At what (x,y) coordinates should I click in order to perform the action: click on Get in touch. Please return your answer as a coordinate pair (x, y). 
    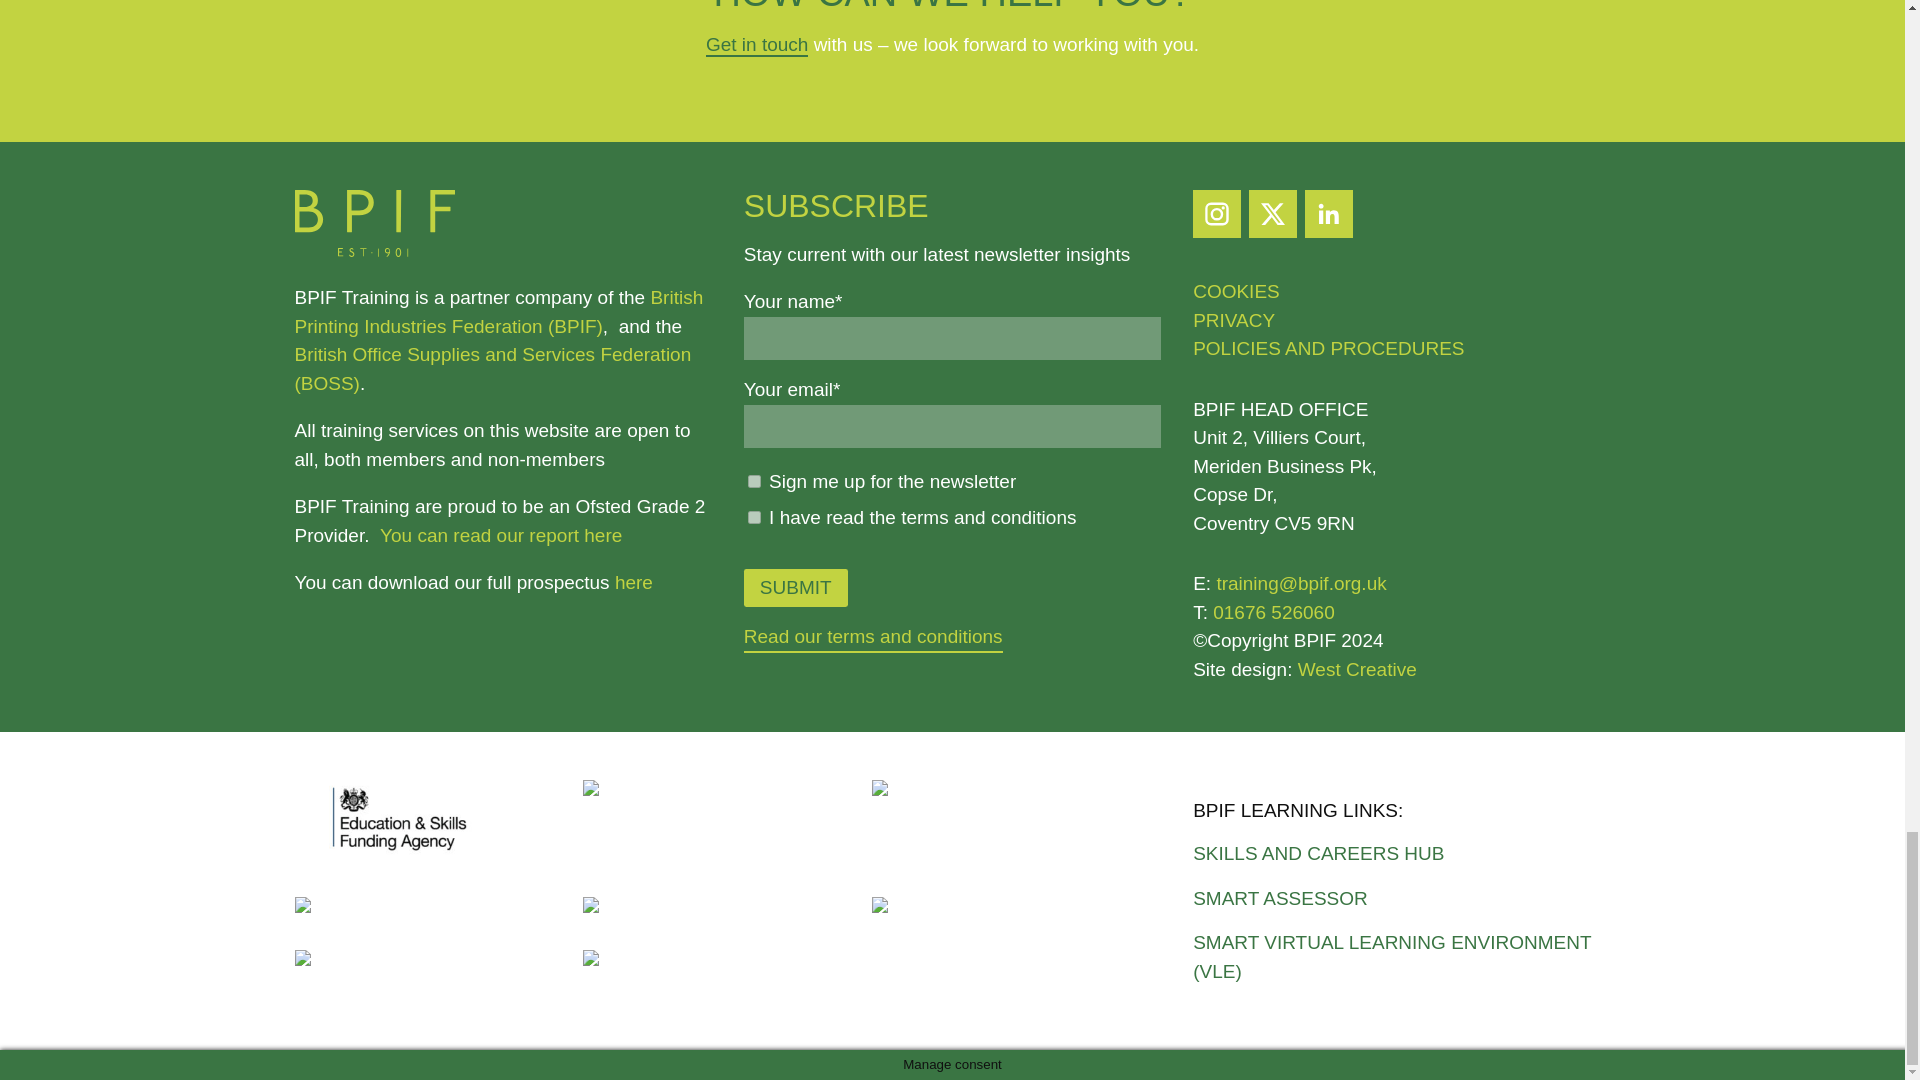
    Looking at the image, I should click on (757, 45).